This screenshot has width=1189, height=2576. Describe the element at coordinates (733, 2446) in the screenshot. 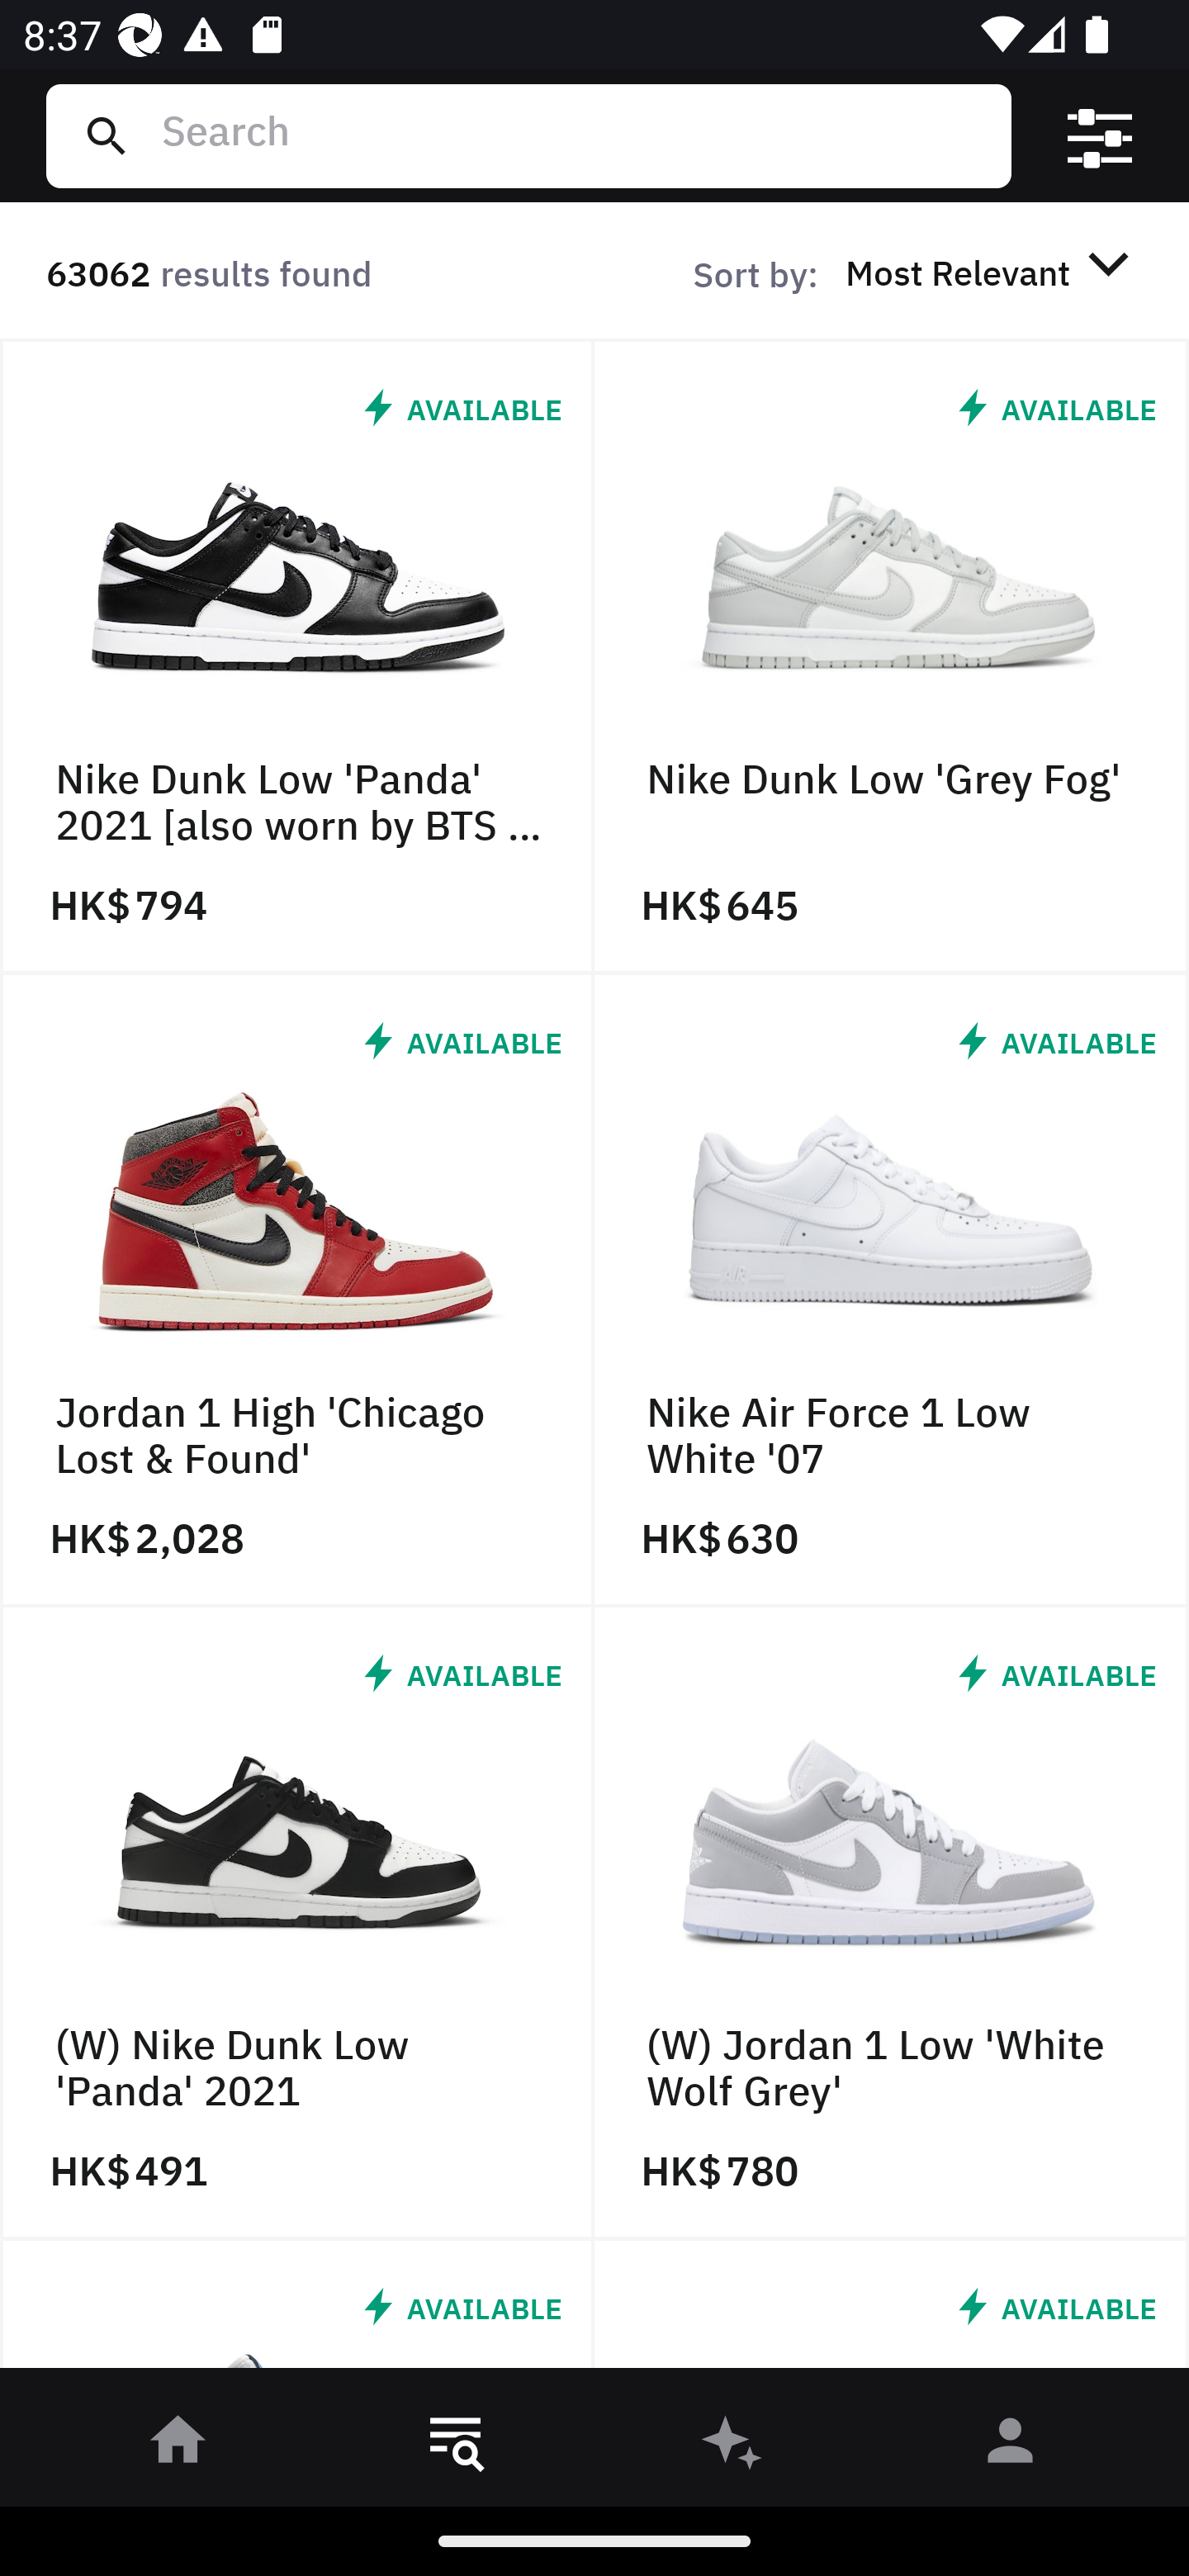

I see `󰫢` at that location.